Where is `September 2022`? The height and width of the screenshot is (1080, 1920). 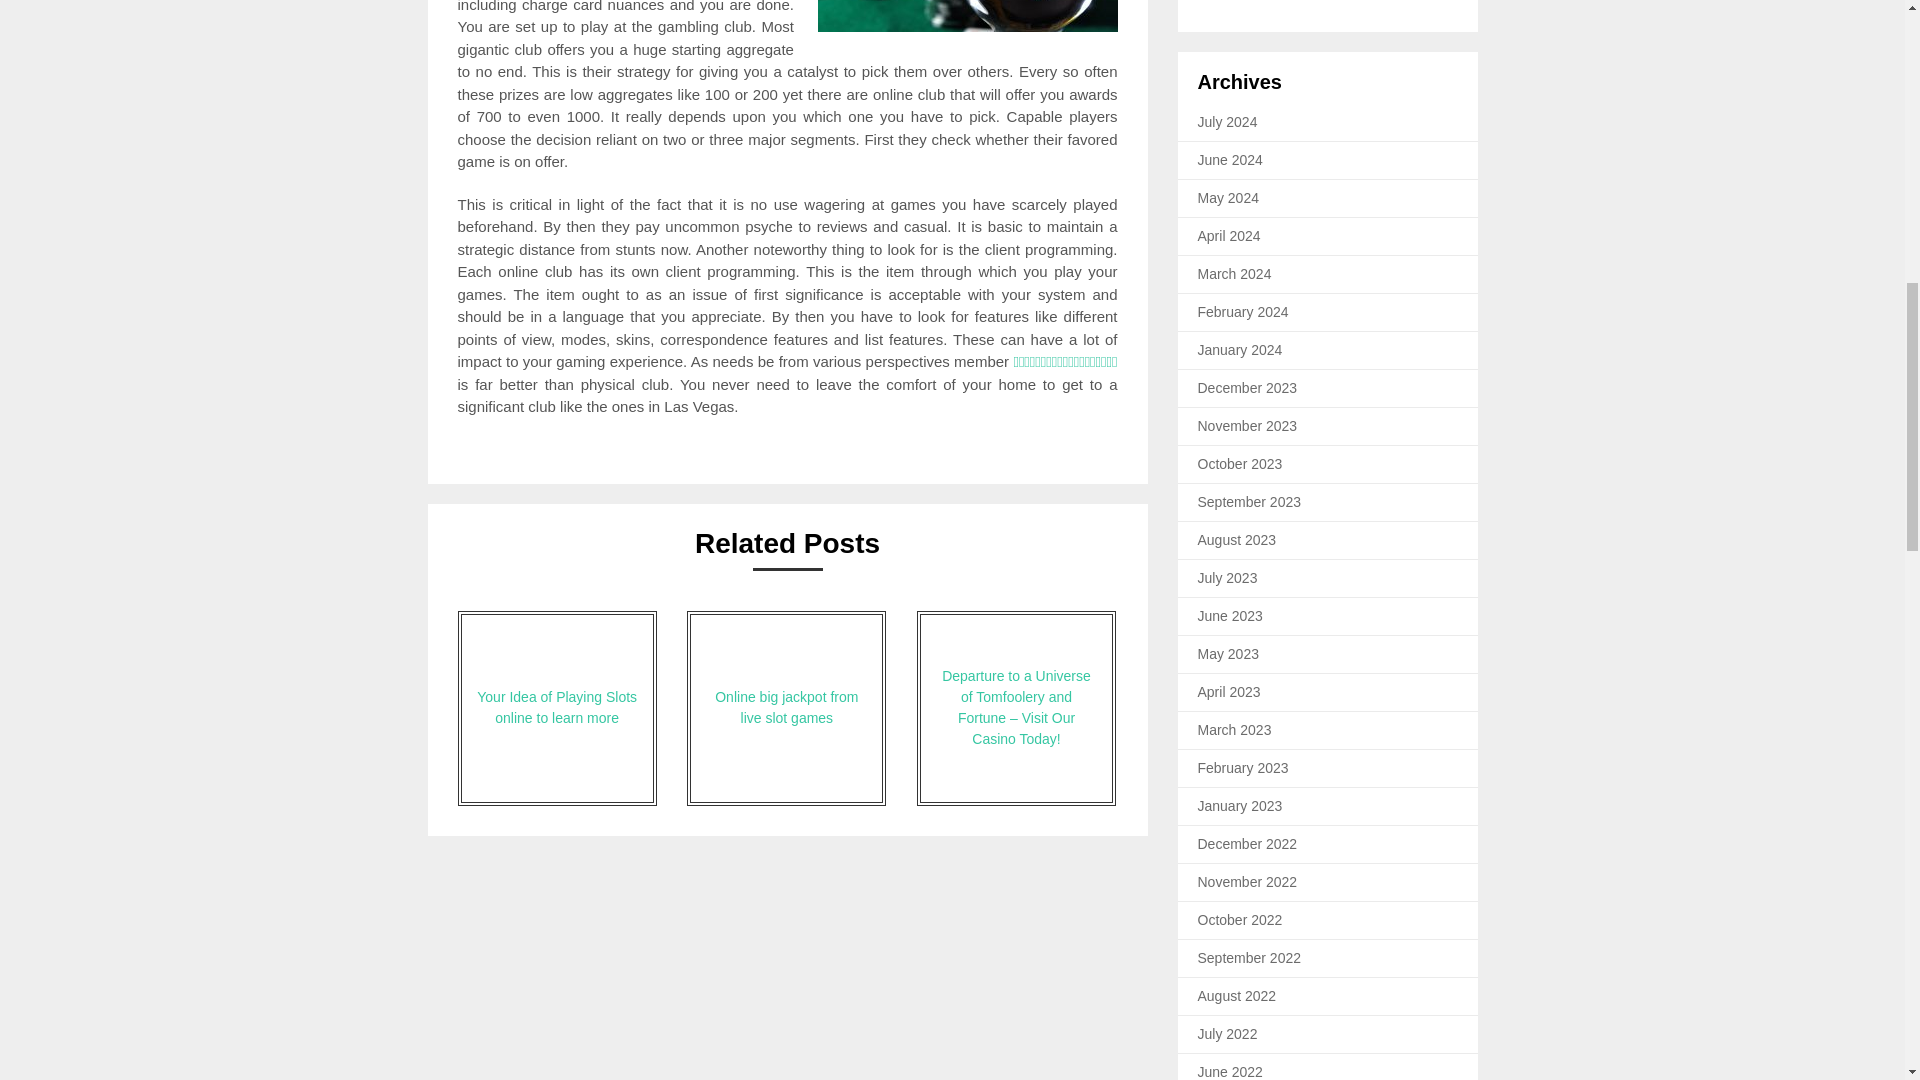
September 2022 is located at coordinates (1250, 958).